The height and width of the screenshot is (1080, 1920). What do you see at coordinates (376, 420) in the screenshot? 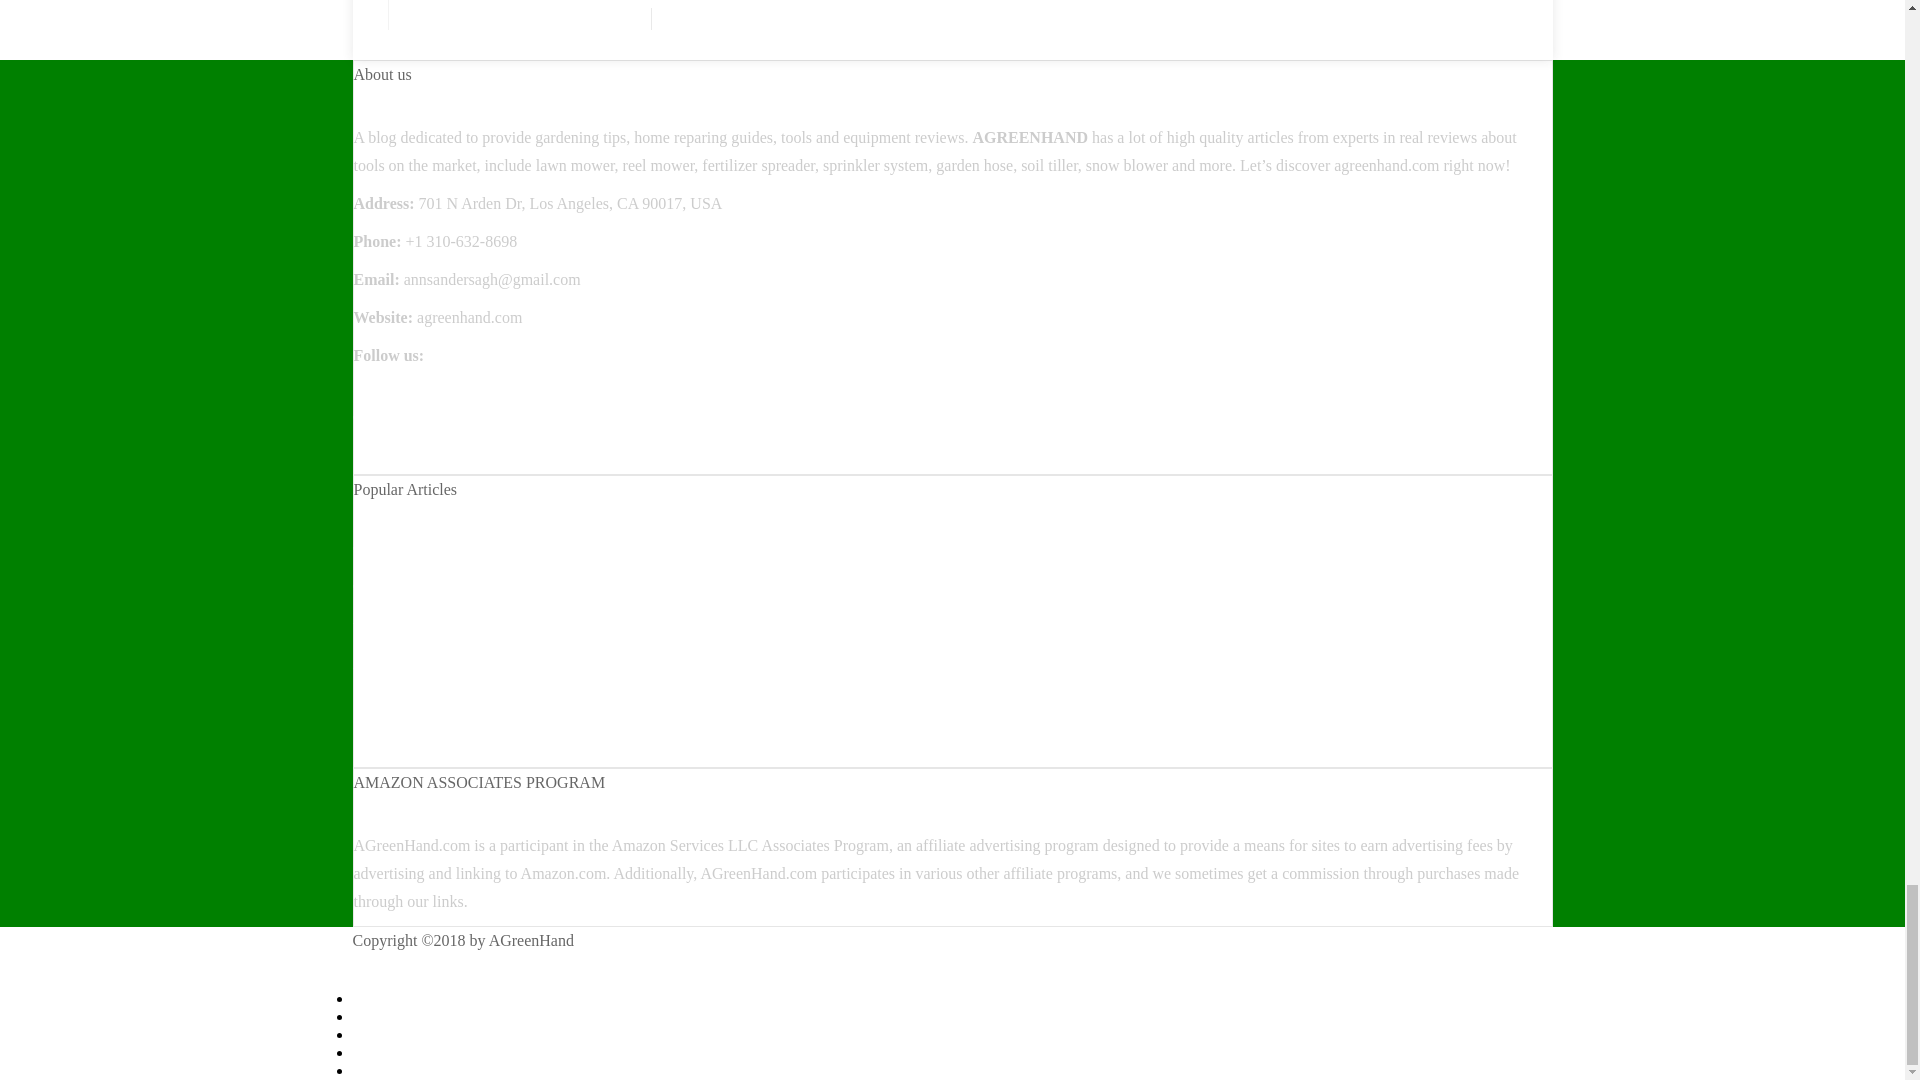
I see `Twitter` at bounding box center [376, 420].